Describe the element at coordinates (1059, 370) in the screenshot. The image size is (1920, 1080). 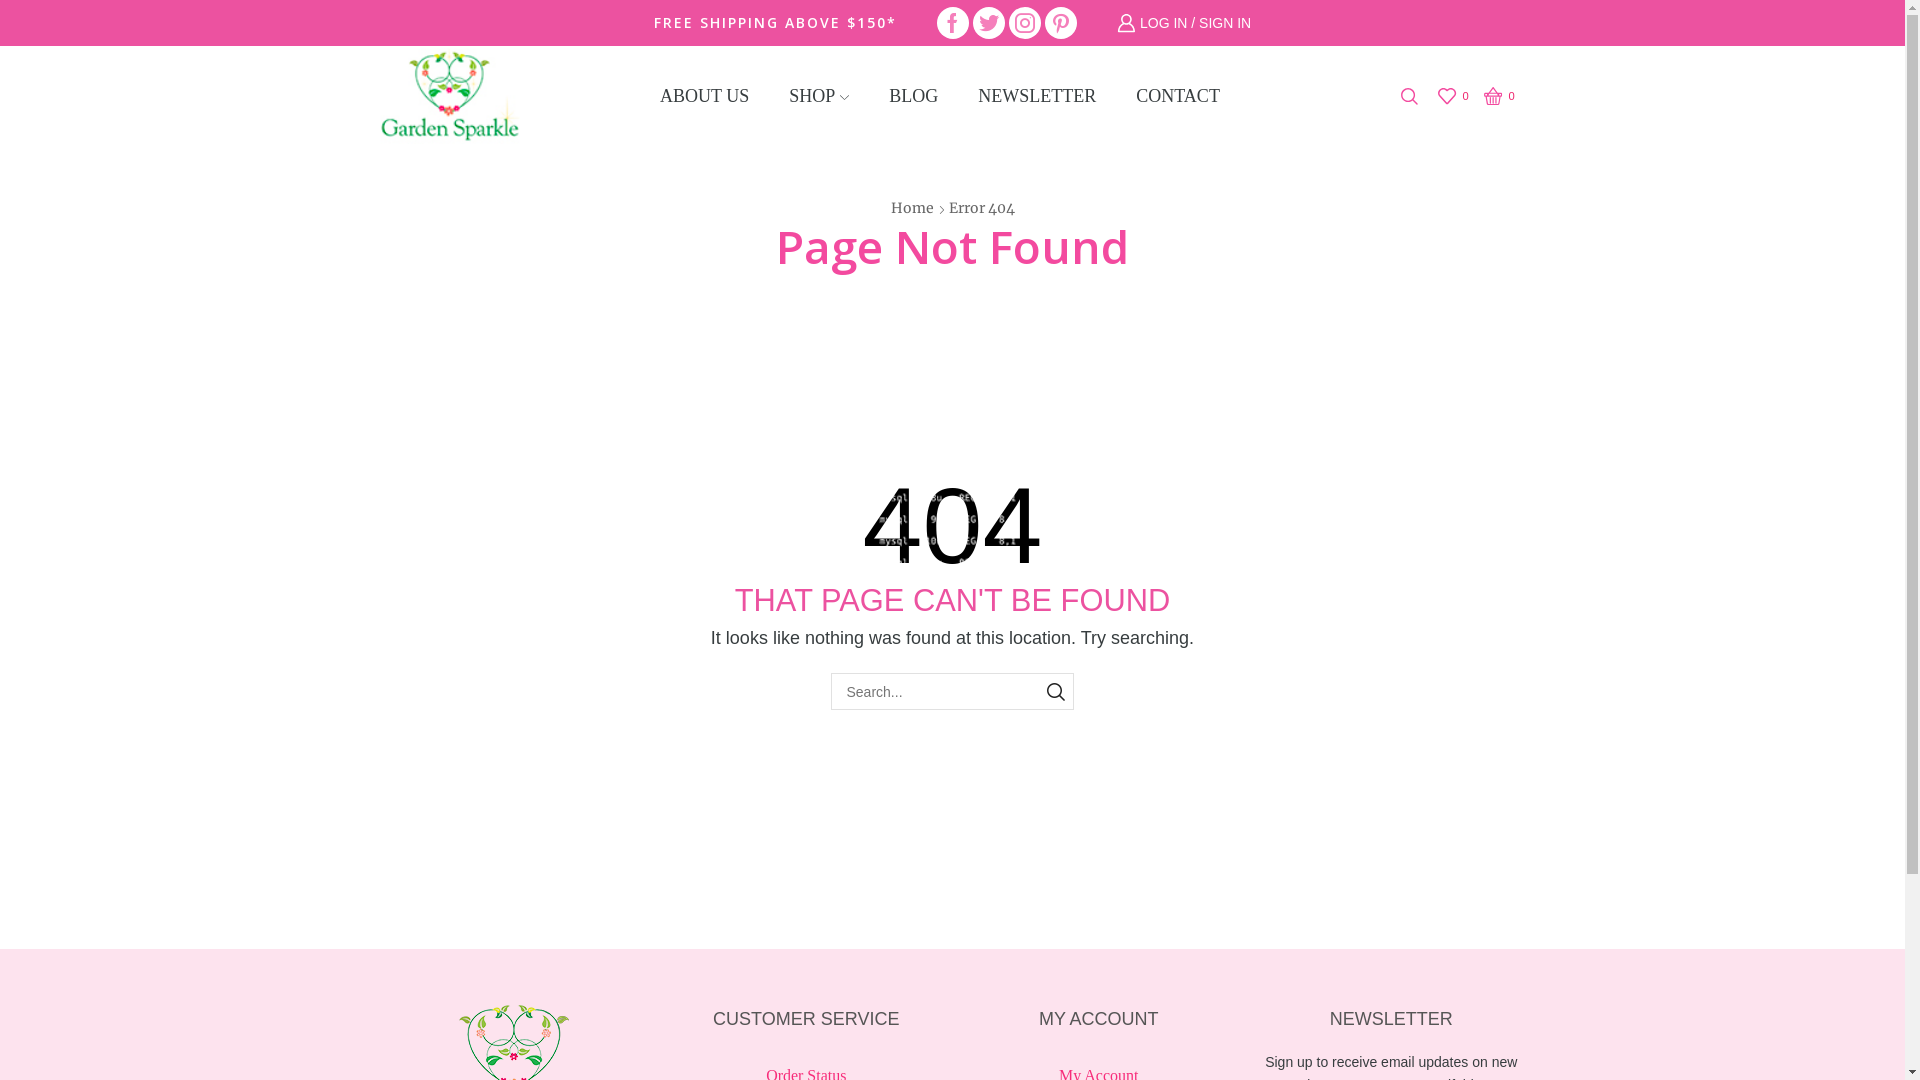
I see `Log in` at that location.